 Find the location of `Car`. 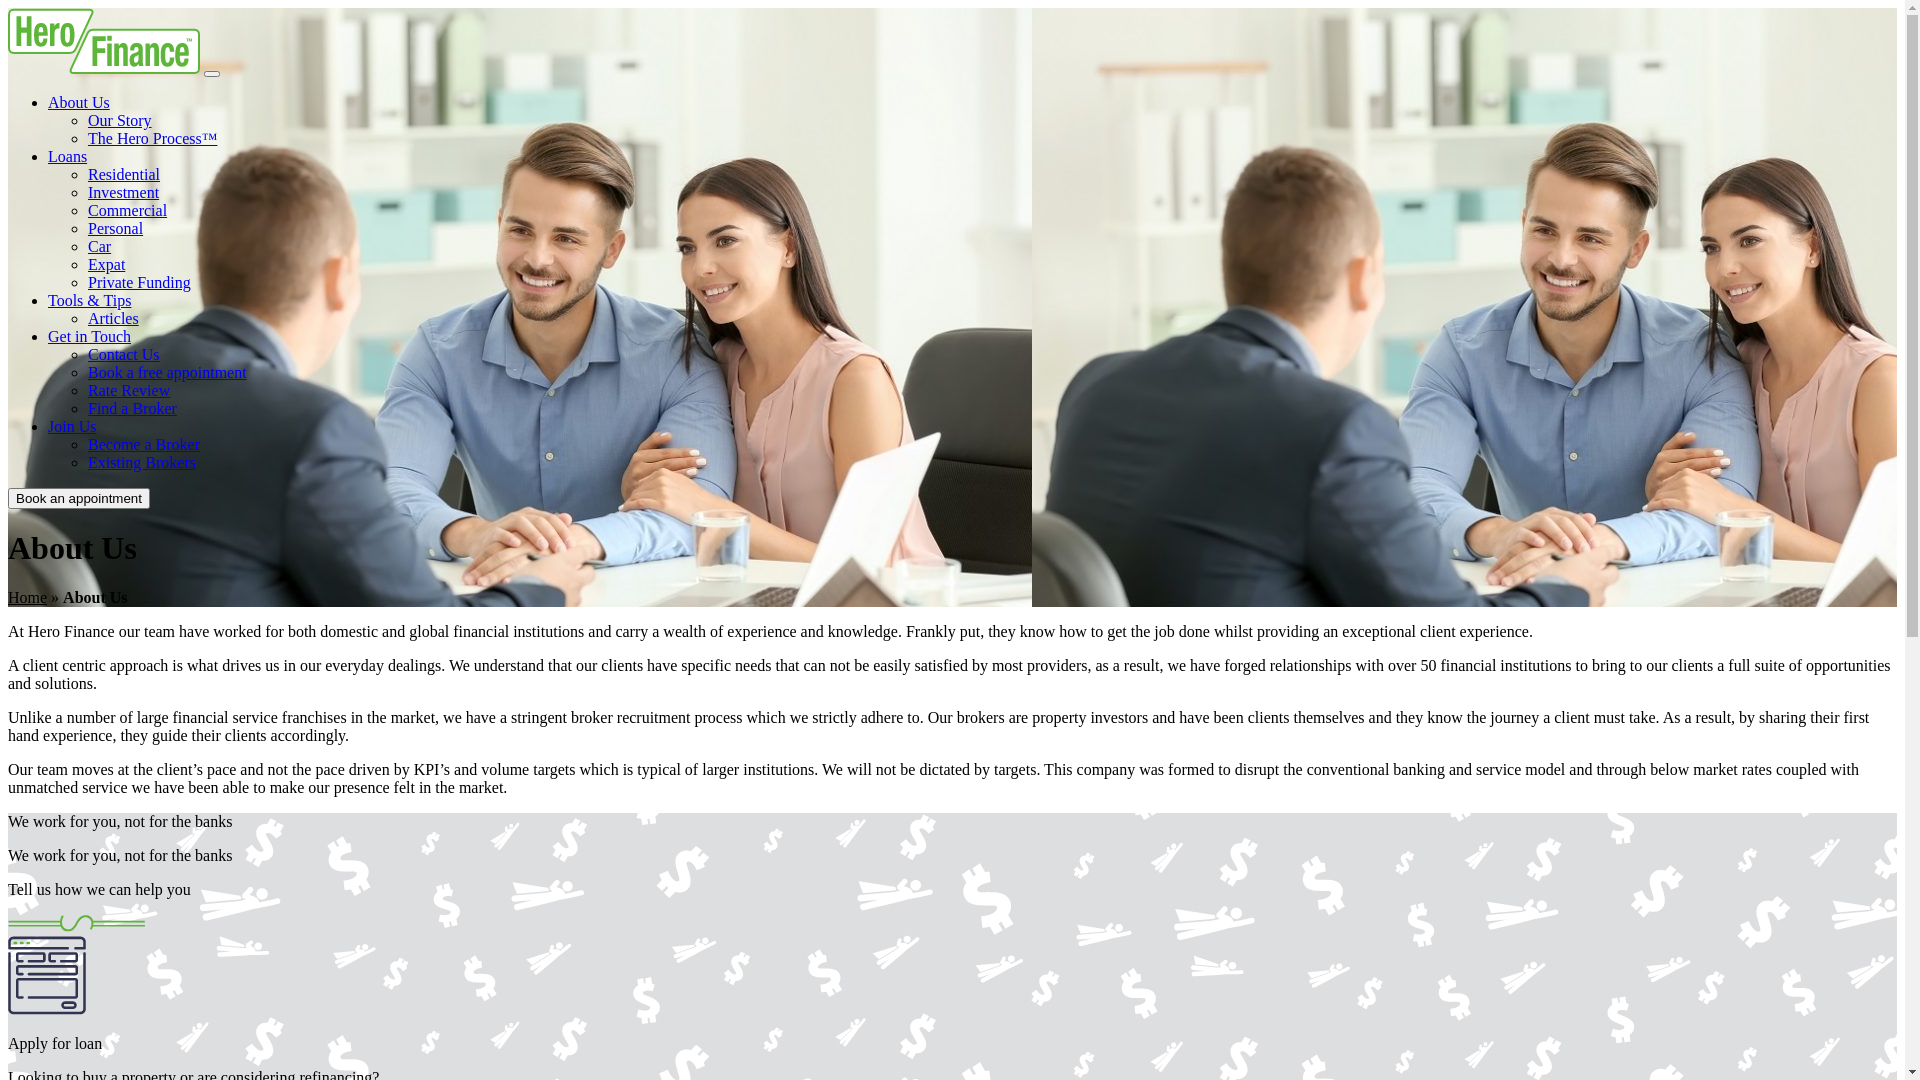

Car is located at coordinates (100, 246).